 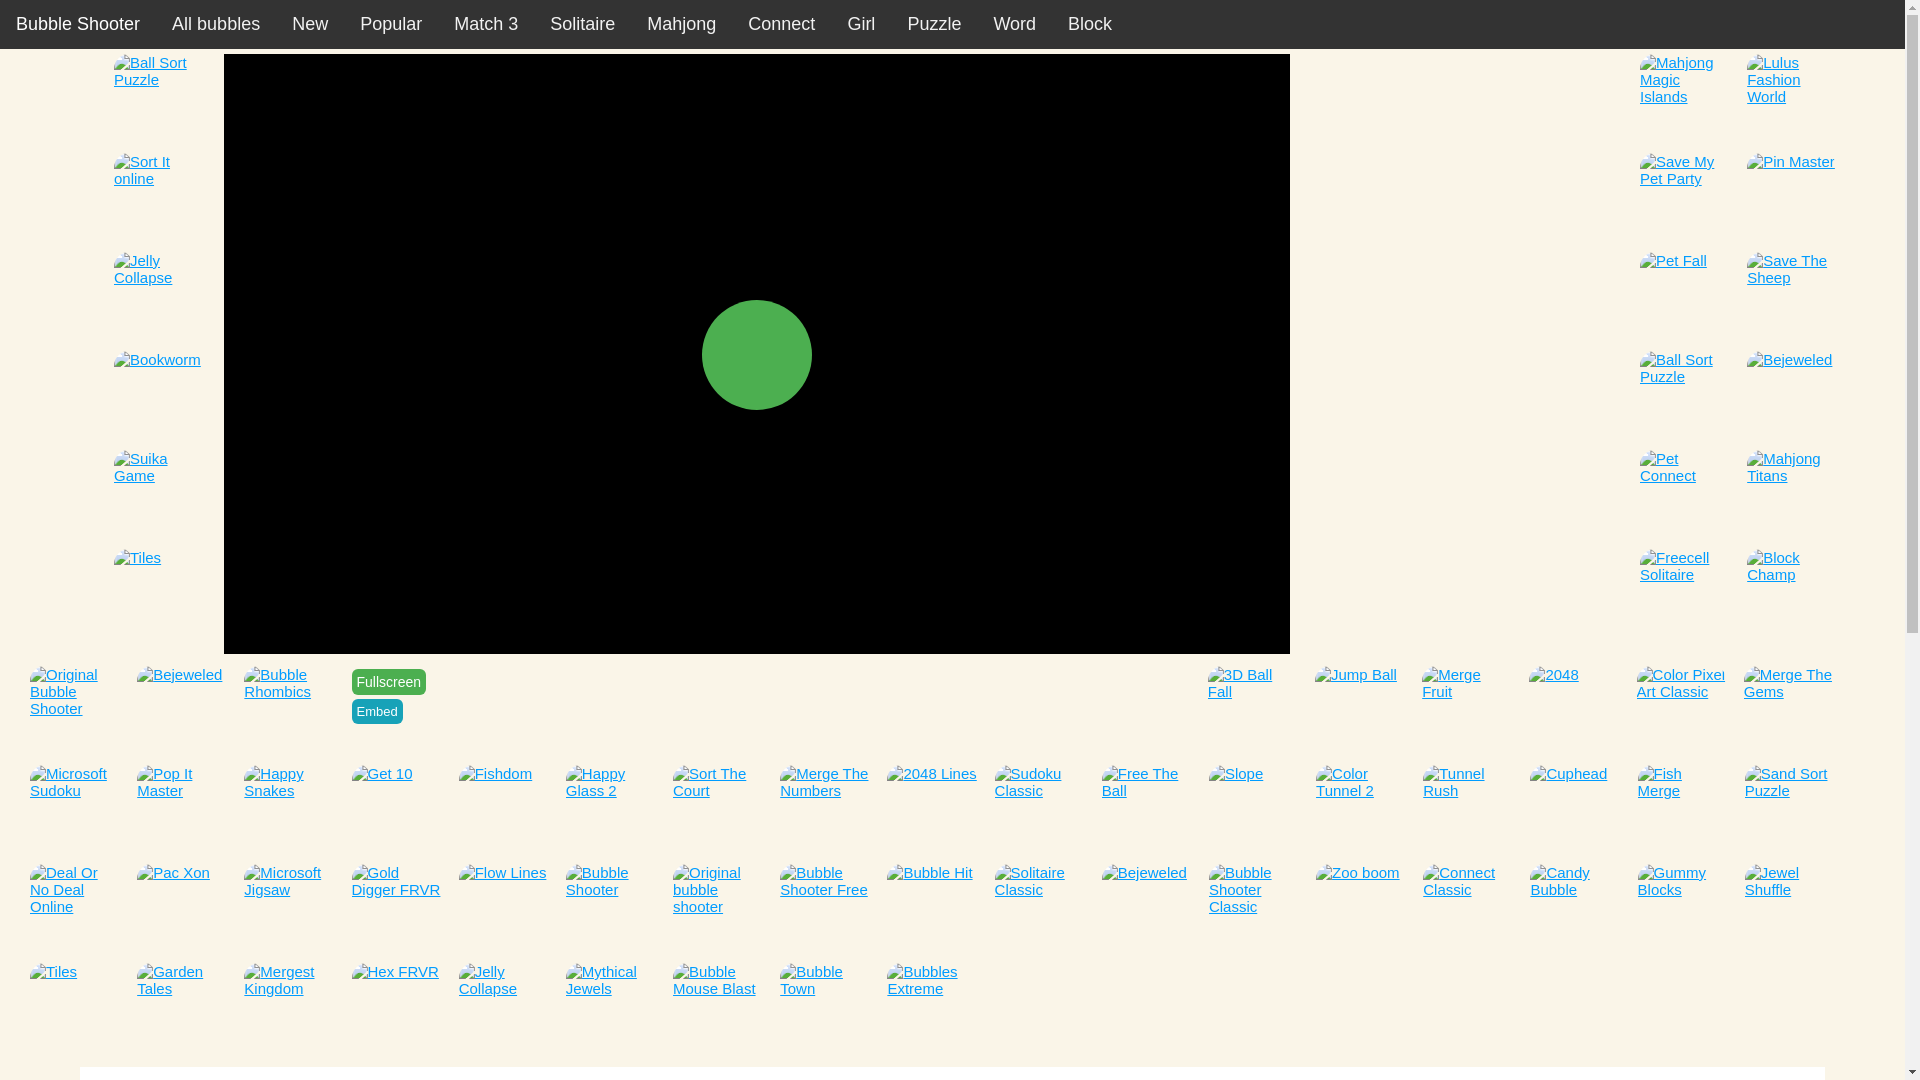 What do you see at coordinates (1792, 198) in the screenshot?
I see `Pin Master` at bounding box center [1792, 198].